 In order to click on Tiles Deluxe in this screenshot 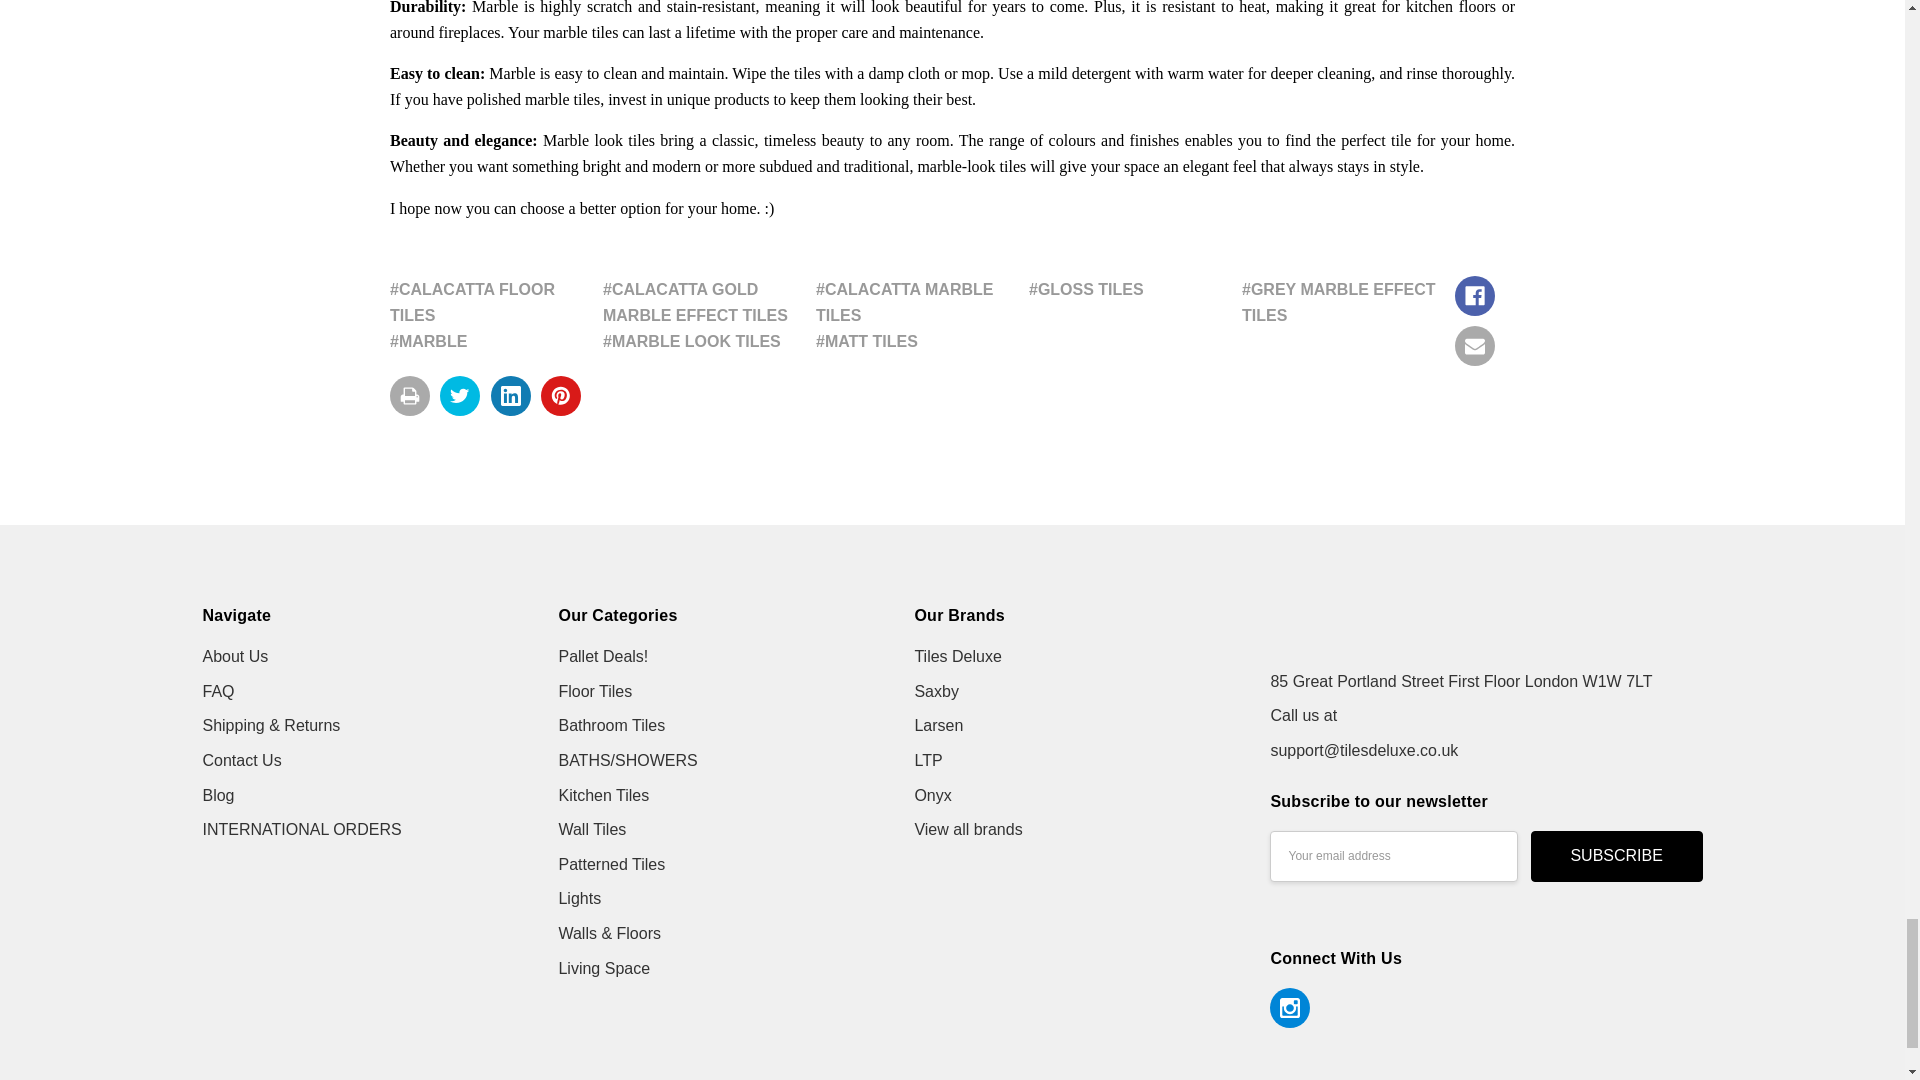, I will do `click(1394, 628)`.